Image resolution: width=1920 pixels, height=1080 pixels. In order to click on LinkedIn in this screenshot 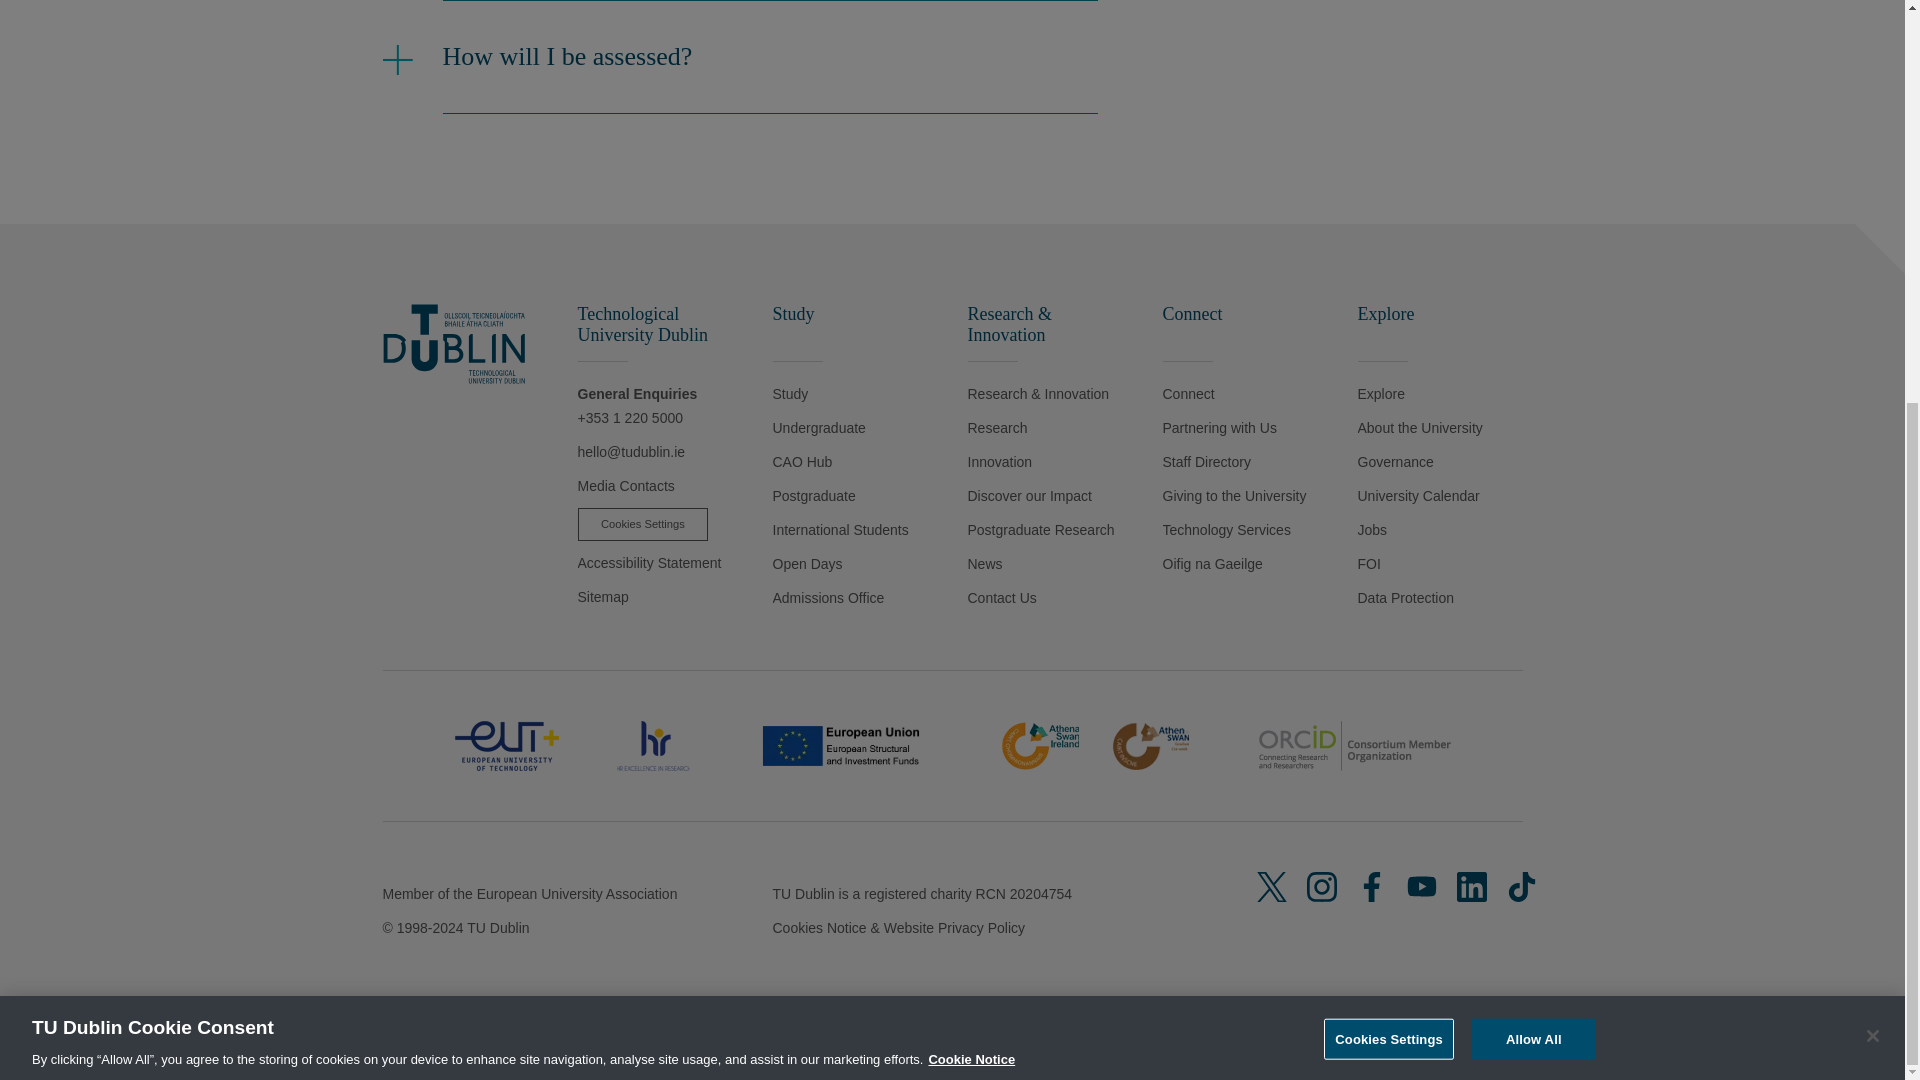, I will do `click(1472, 886)`.